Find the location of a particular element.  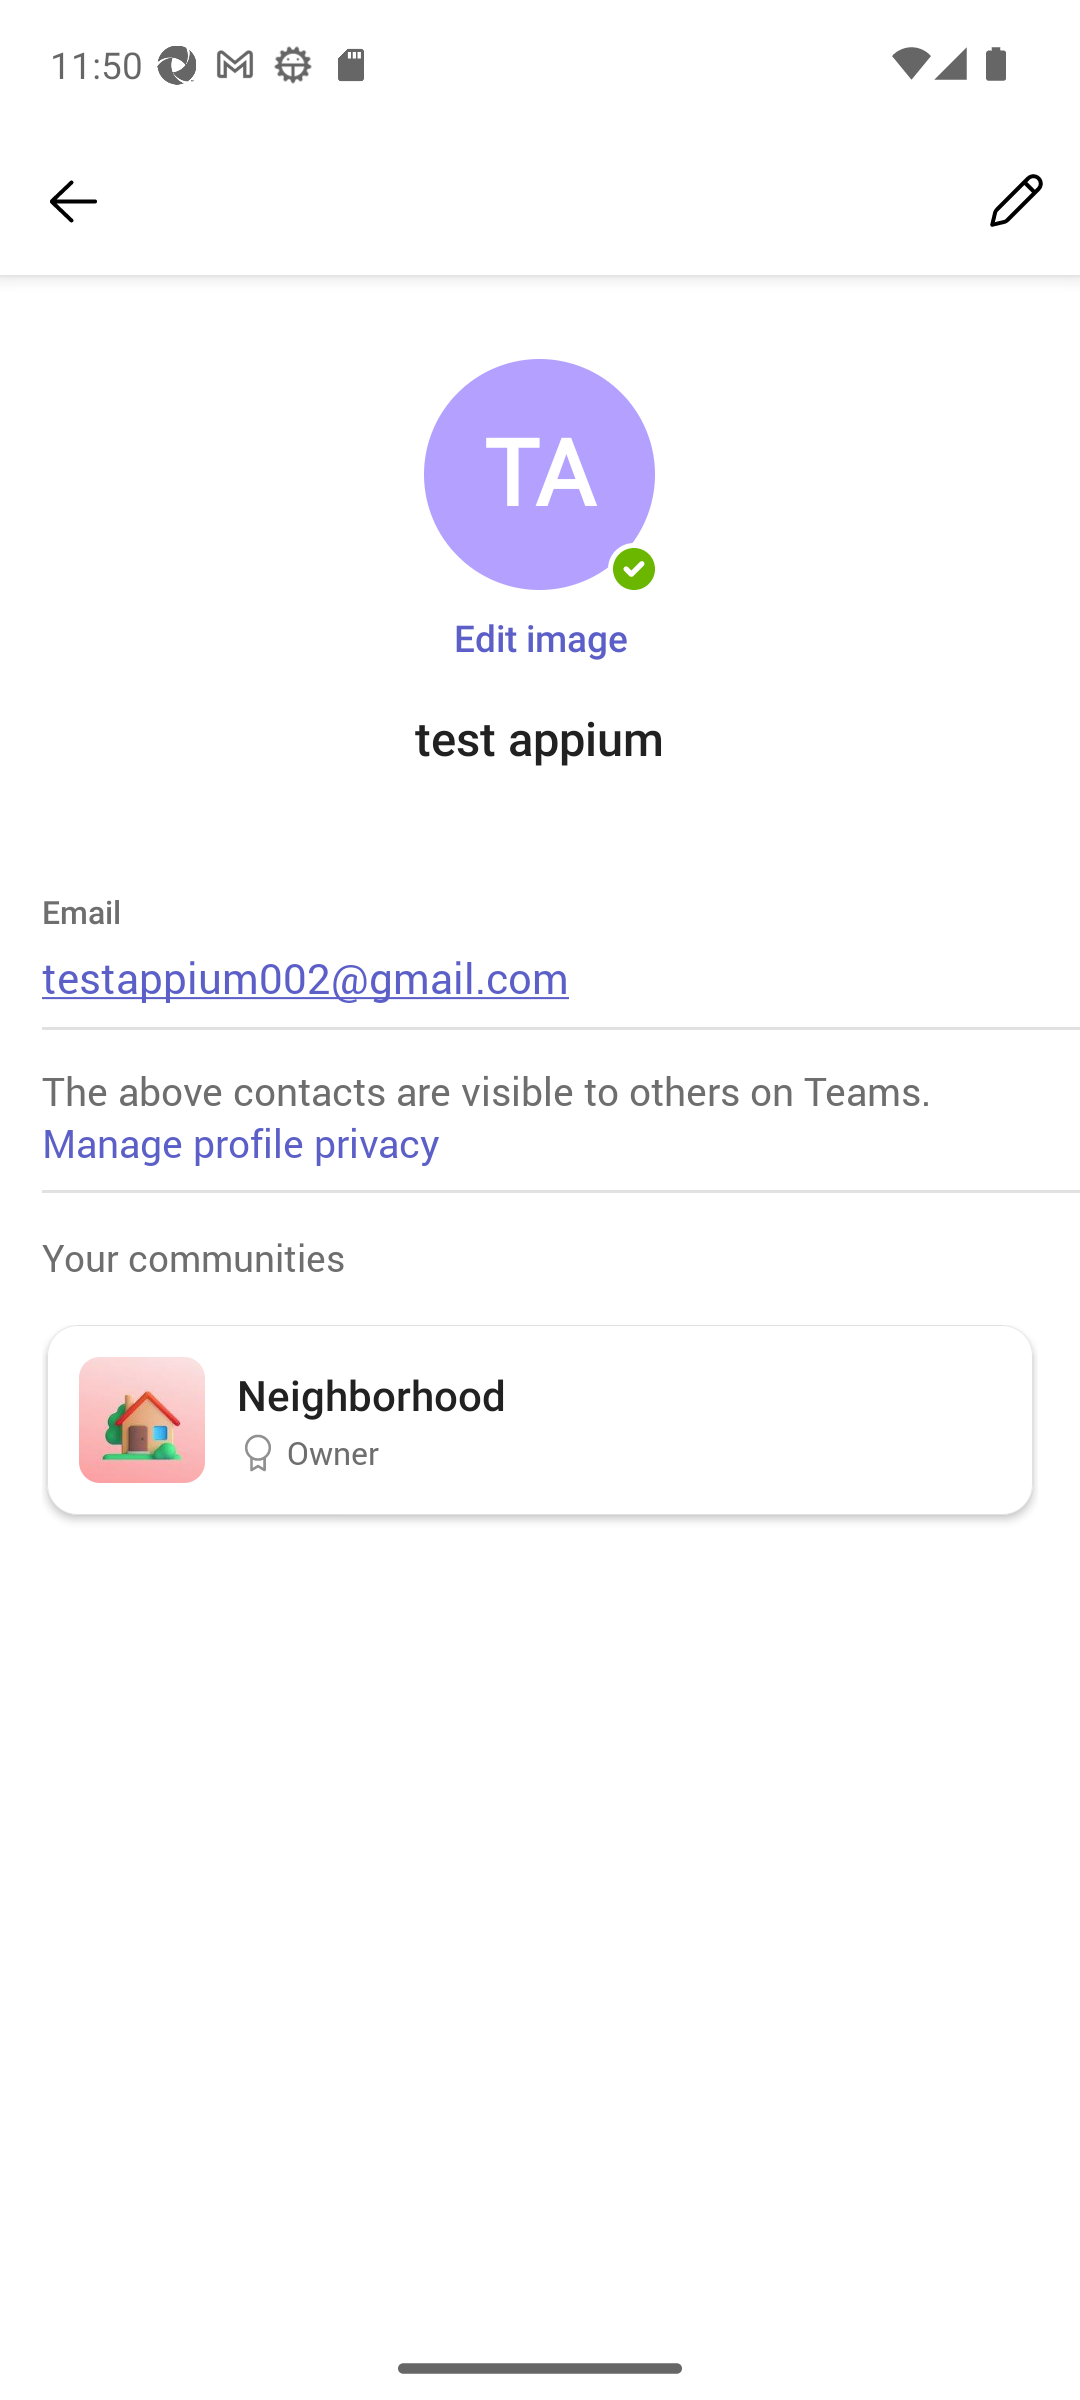

Edit image is located at coordinates (540, 636).